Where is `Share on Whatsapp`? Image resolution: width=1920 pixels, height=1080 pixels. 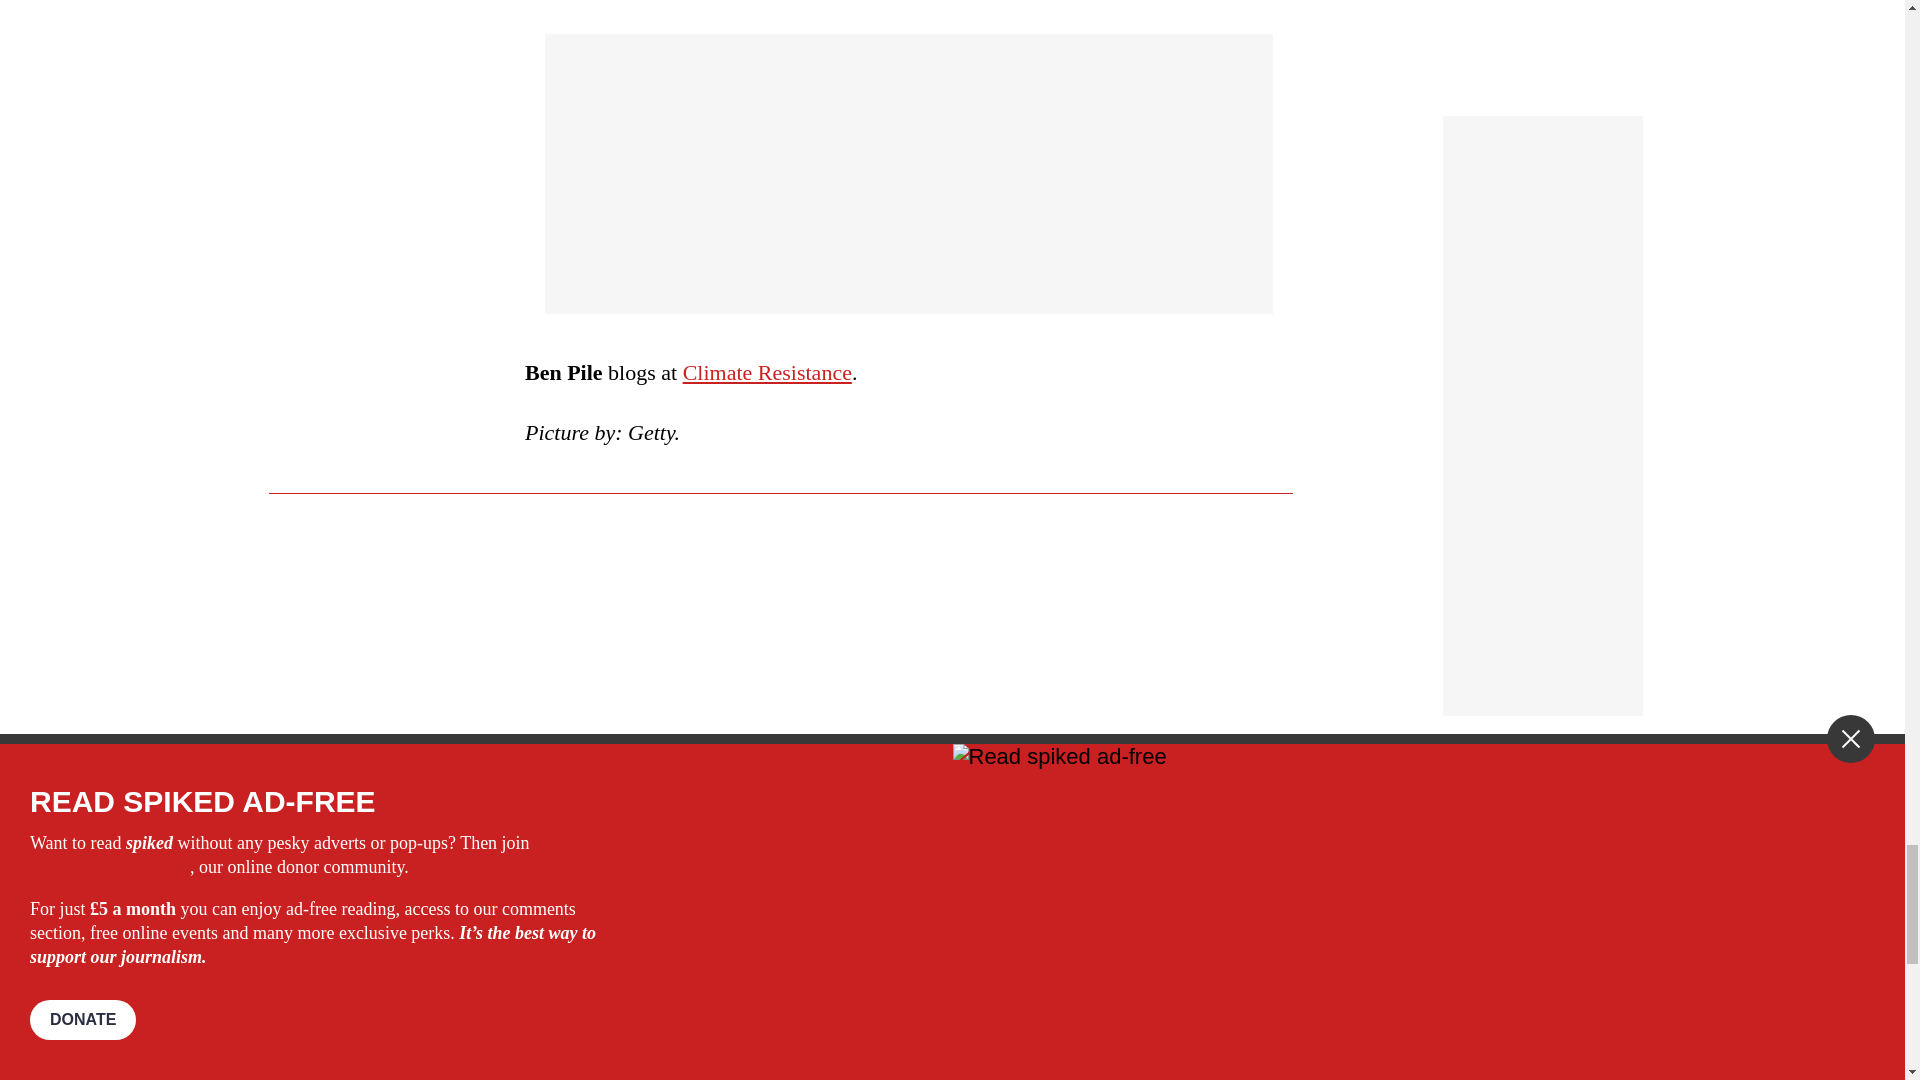 Share on Whatsapp is located at coordinates (652, 961).